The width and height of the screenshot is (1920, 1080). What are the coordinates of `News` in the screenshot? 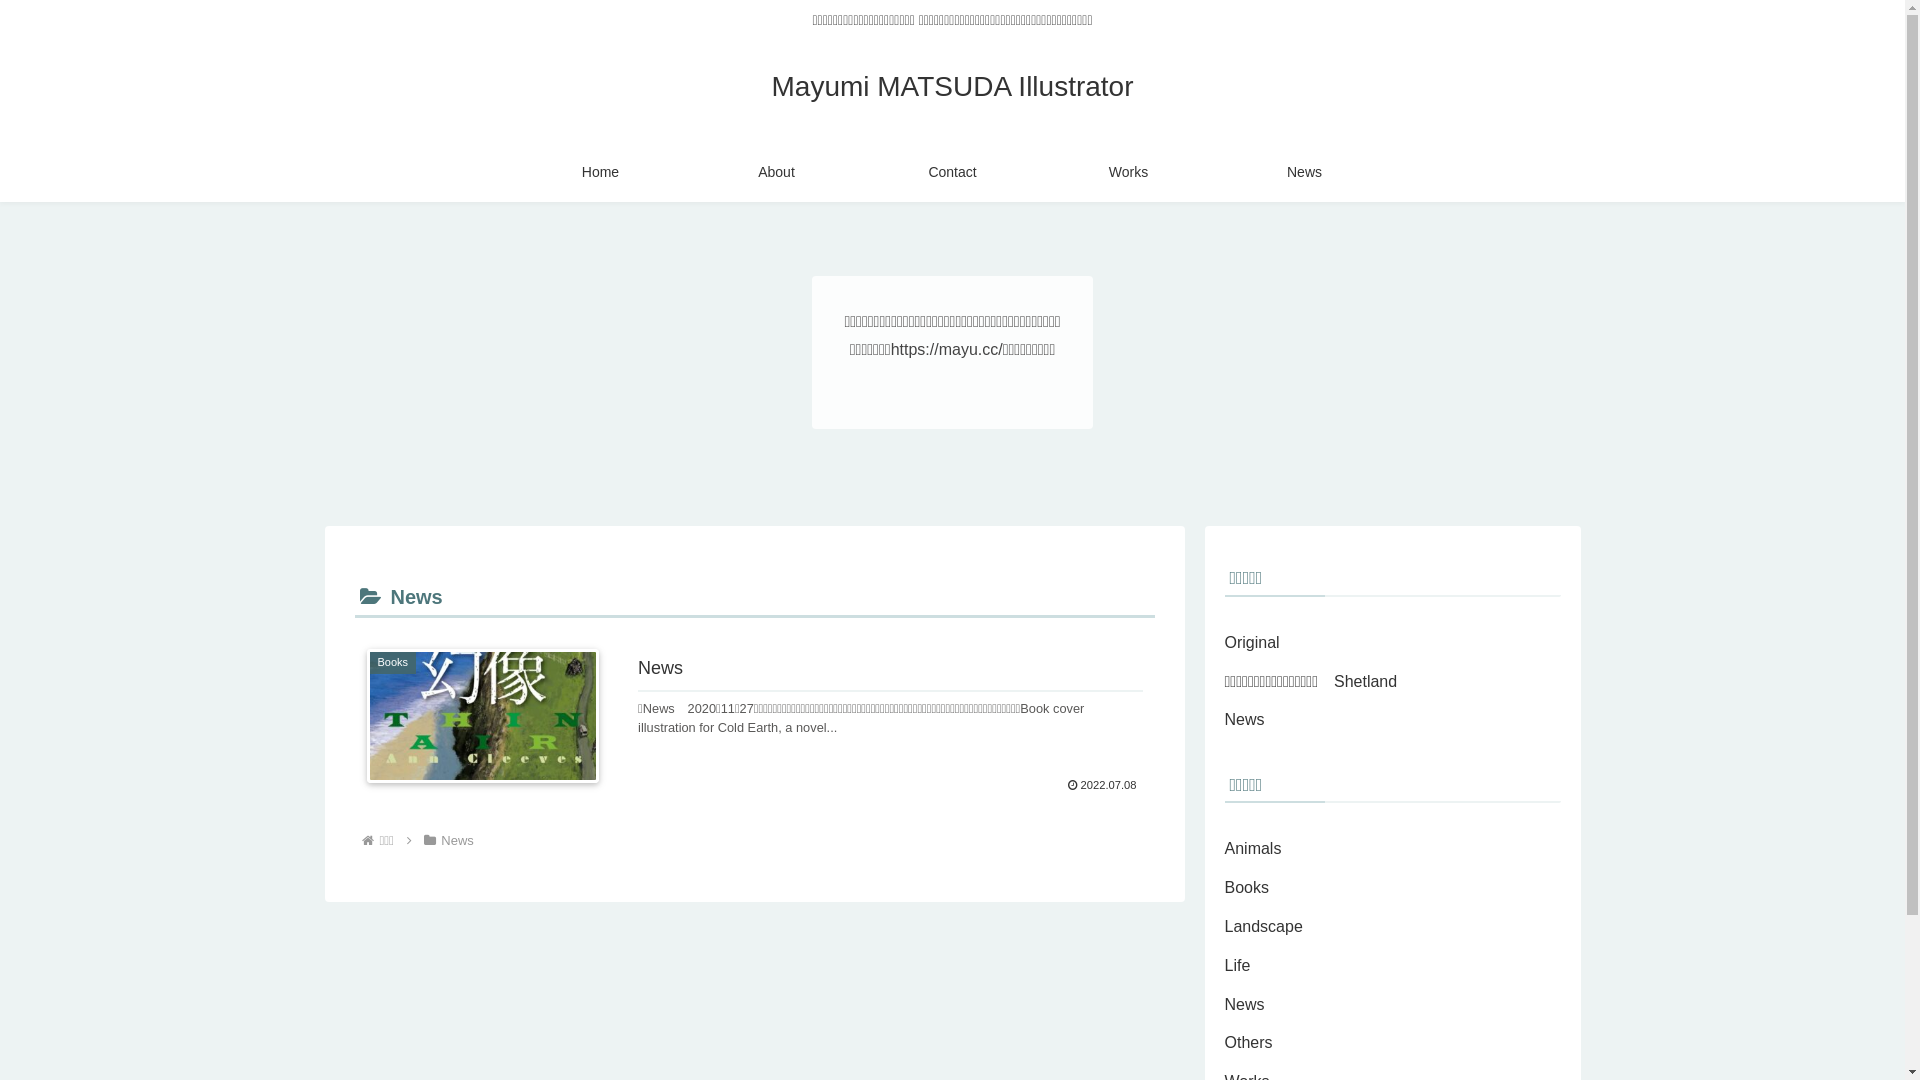 It's located at (458, 840).